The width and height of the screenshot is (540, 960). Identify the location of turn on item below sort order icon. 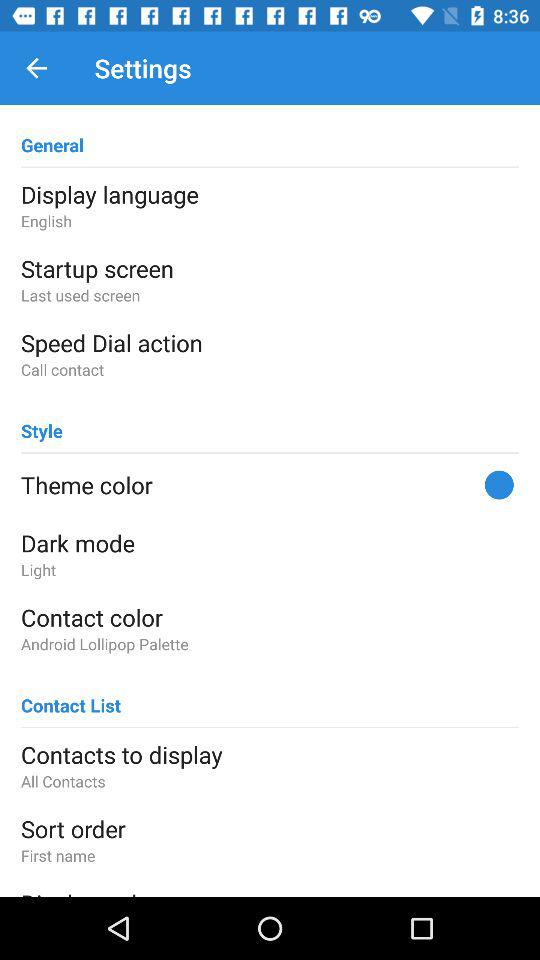
(270, 855).